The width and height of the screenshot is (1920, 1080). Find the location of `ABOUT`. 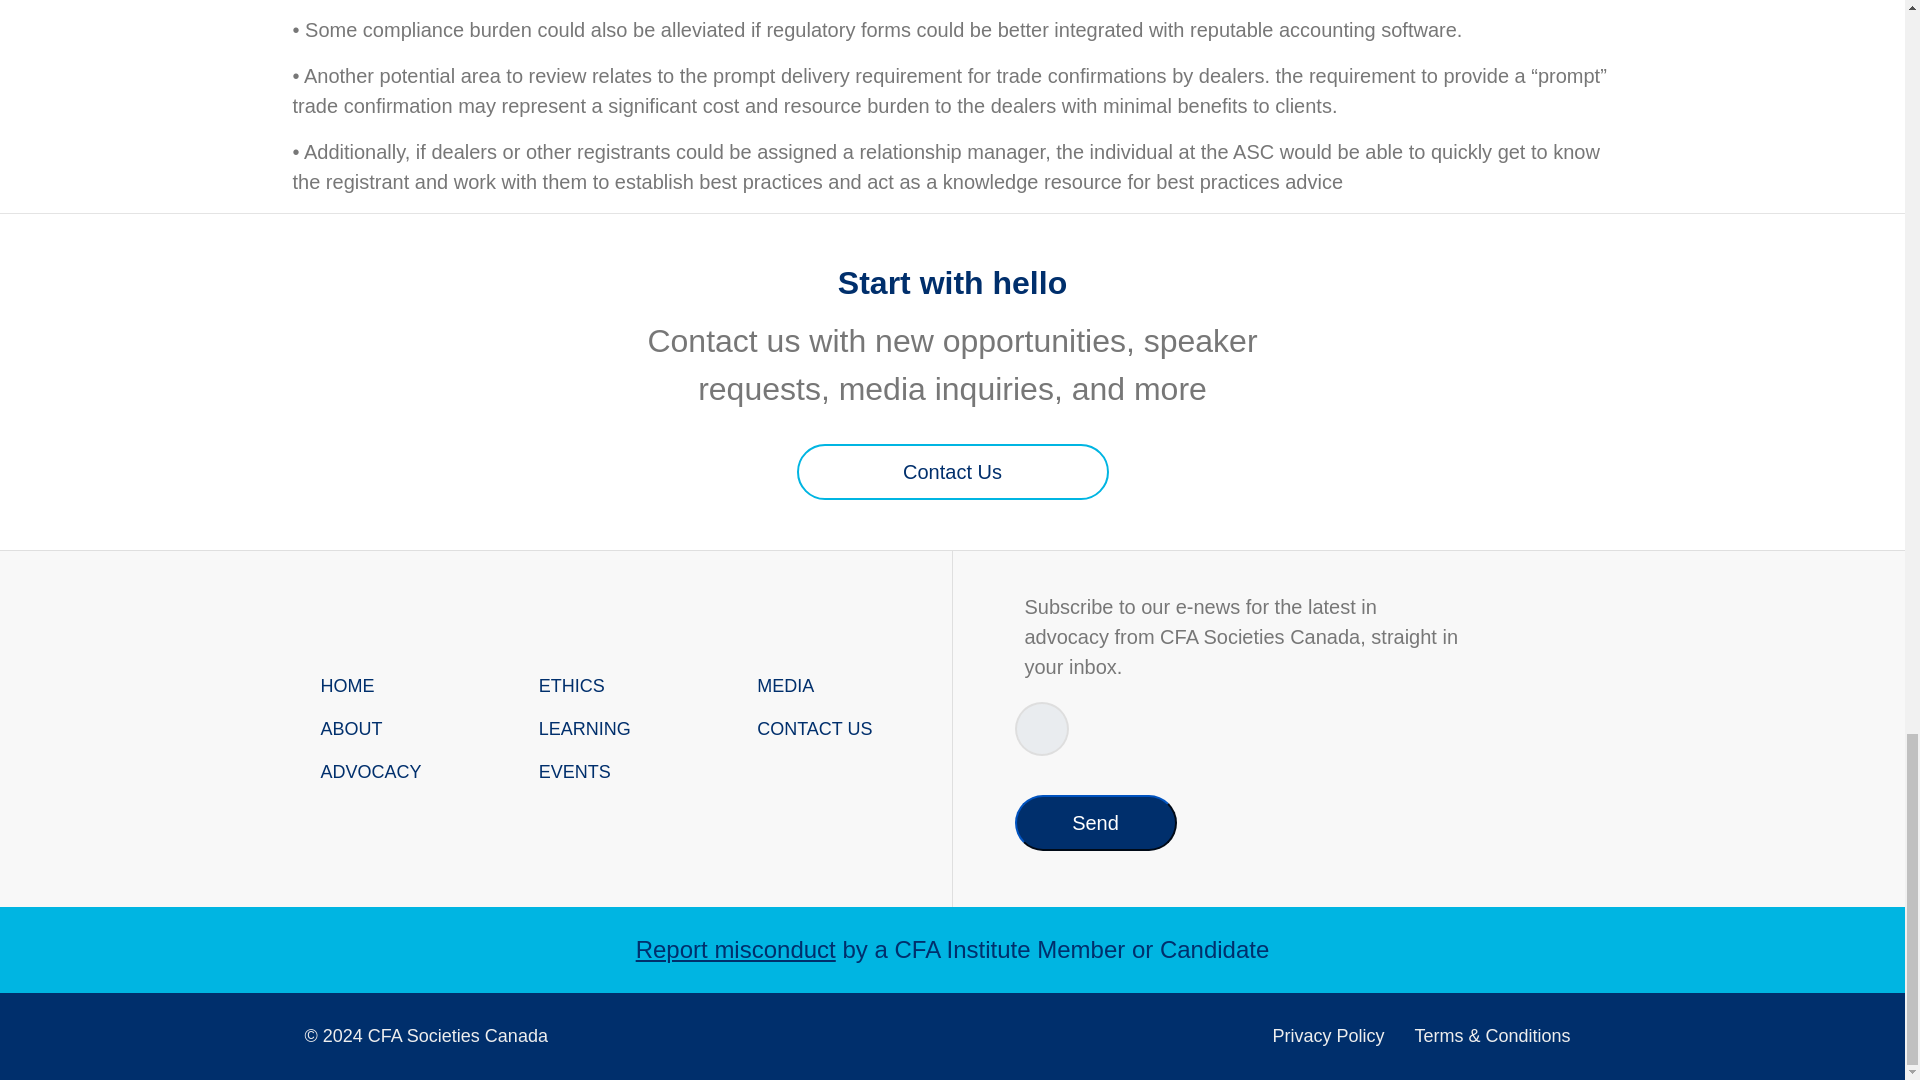

ABOUT is located at coordinates (402, 729).